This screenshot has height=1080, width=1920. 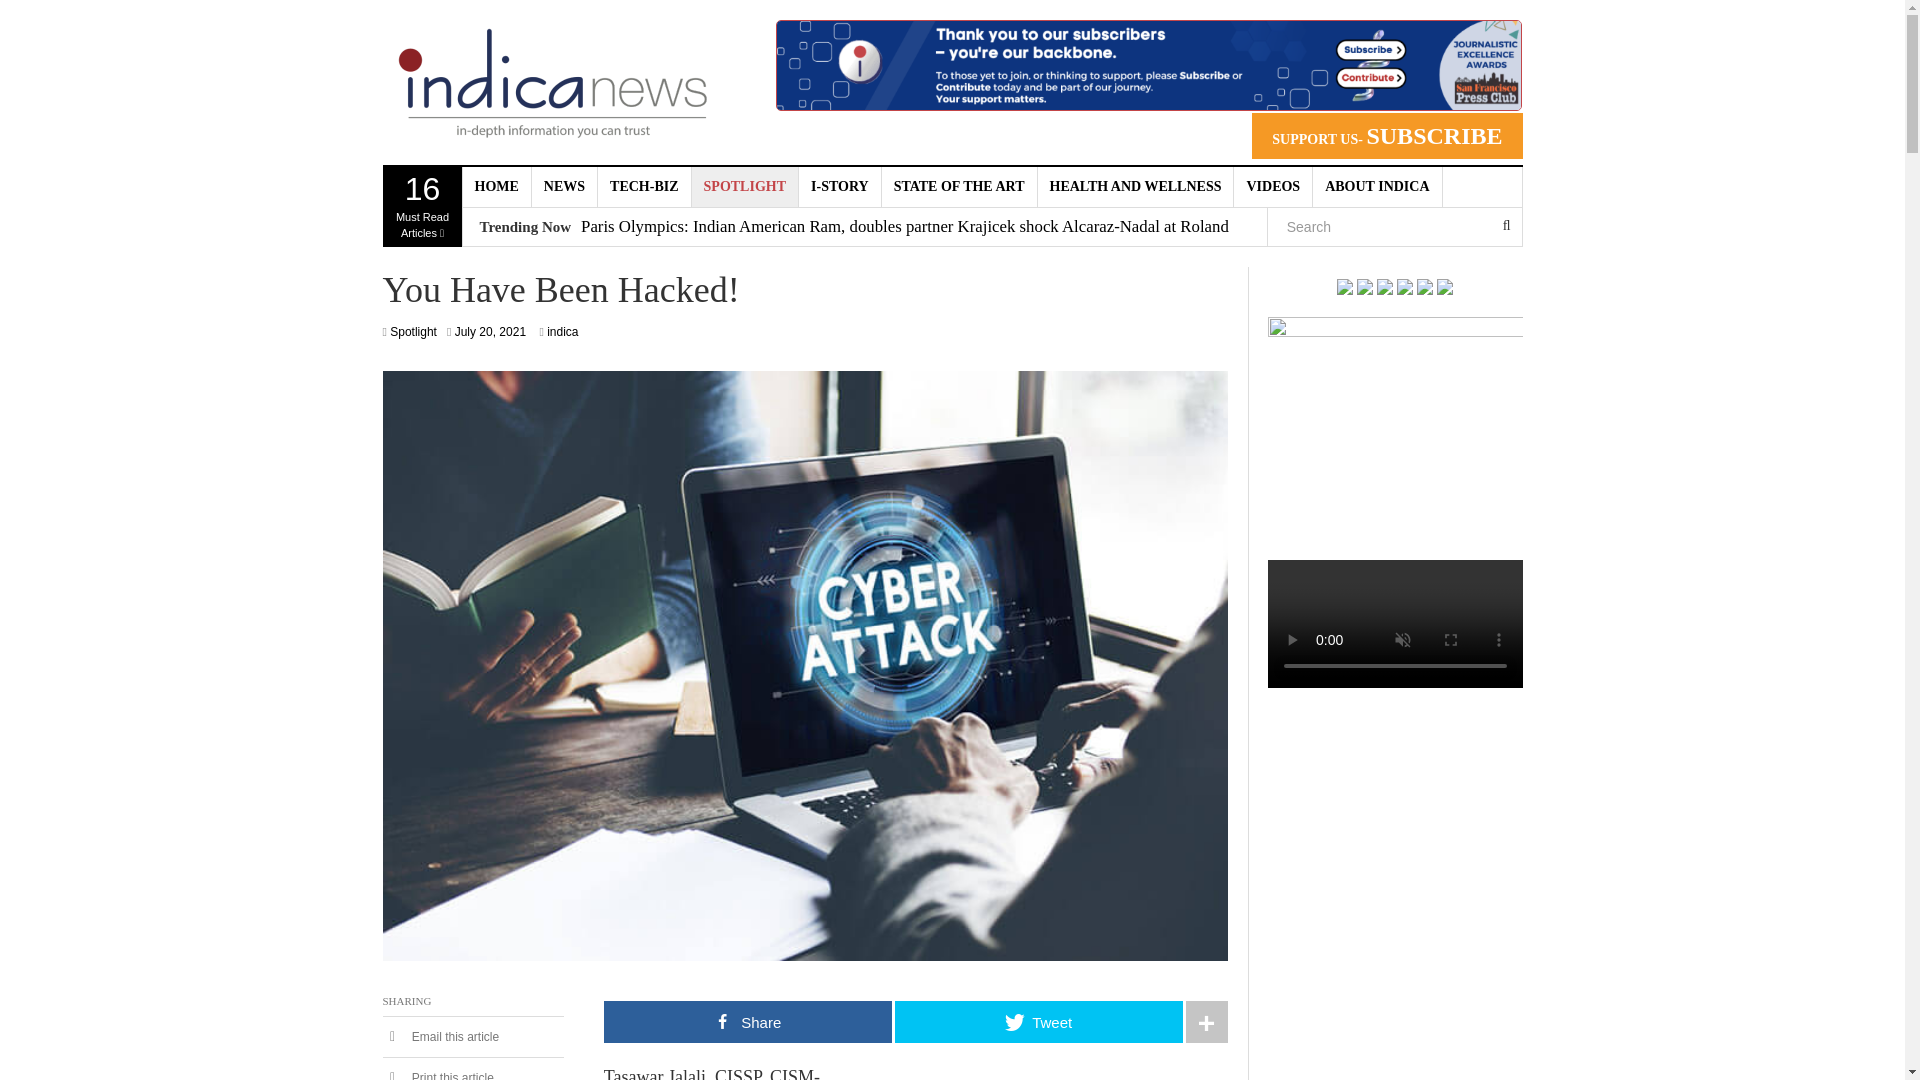 What do you see at coordinates (1377, 187) in the screenshot?
I see `ABOUT INDICA` at bounding box center [1377, 187].